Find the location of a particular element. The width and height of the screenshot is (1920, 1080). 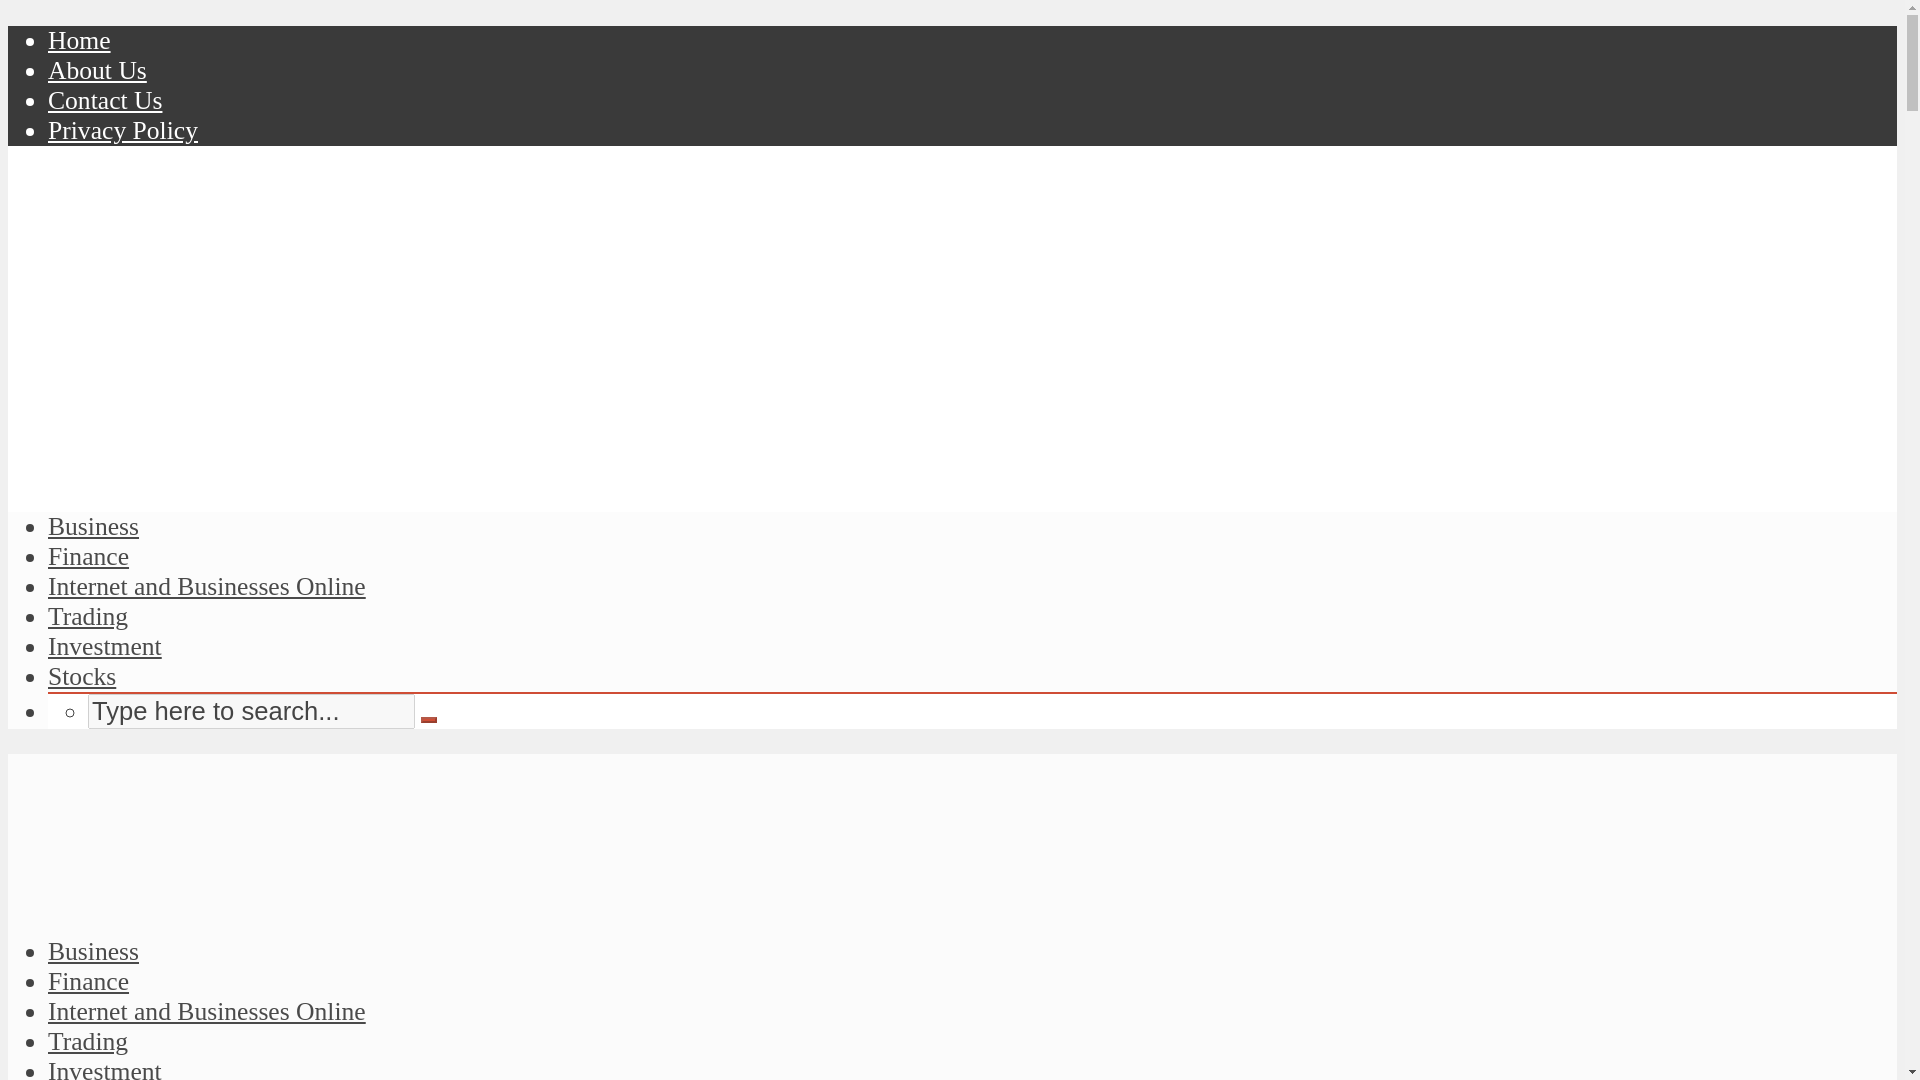

Trading is located at coordinates (88, 616).